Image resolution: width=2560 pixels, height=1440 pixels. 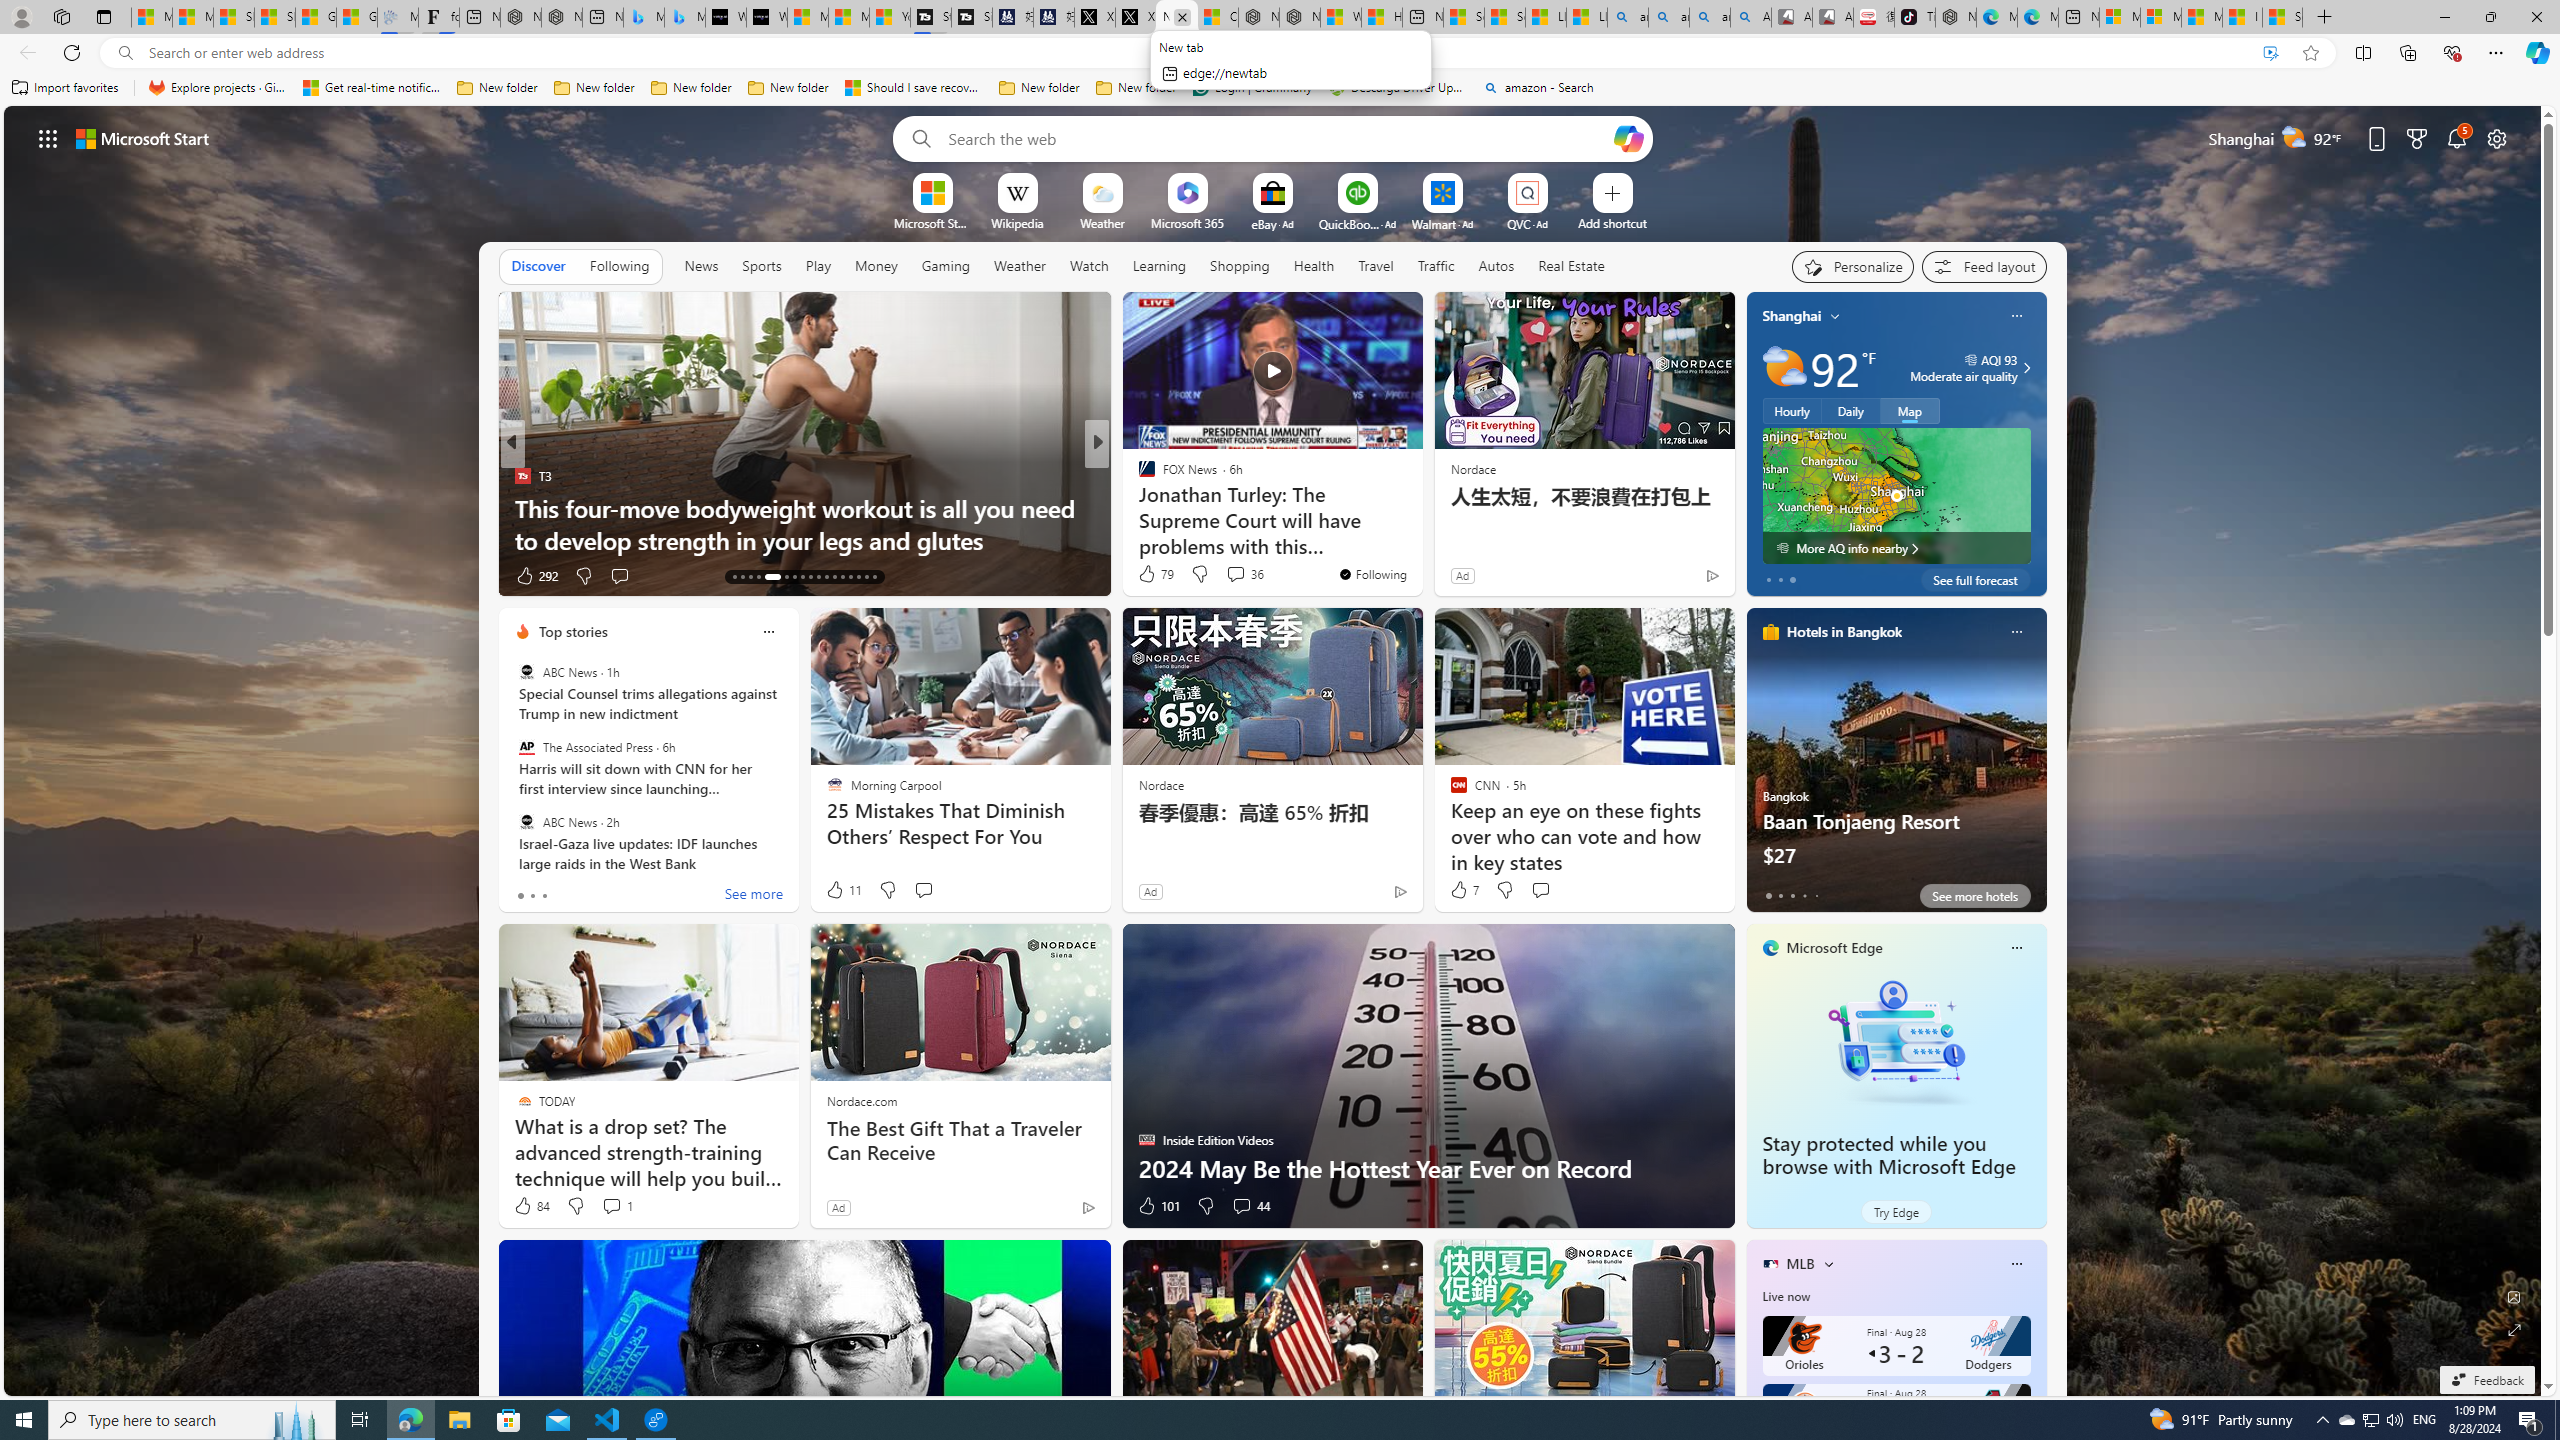 What do you see at coordinates (1803, 895) in the screenshot?
I see `tab-3` at bounding box center [1803, 895].